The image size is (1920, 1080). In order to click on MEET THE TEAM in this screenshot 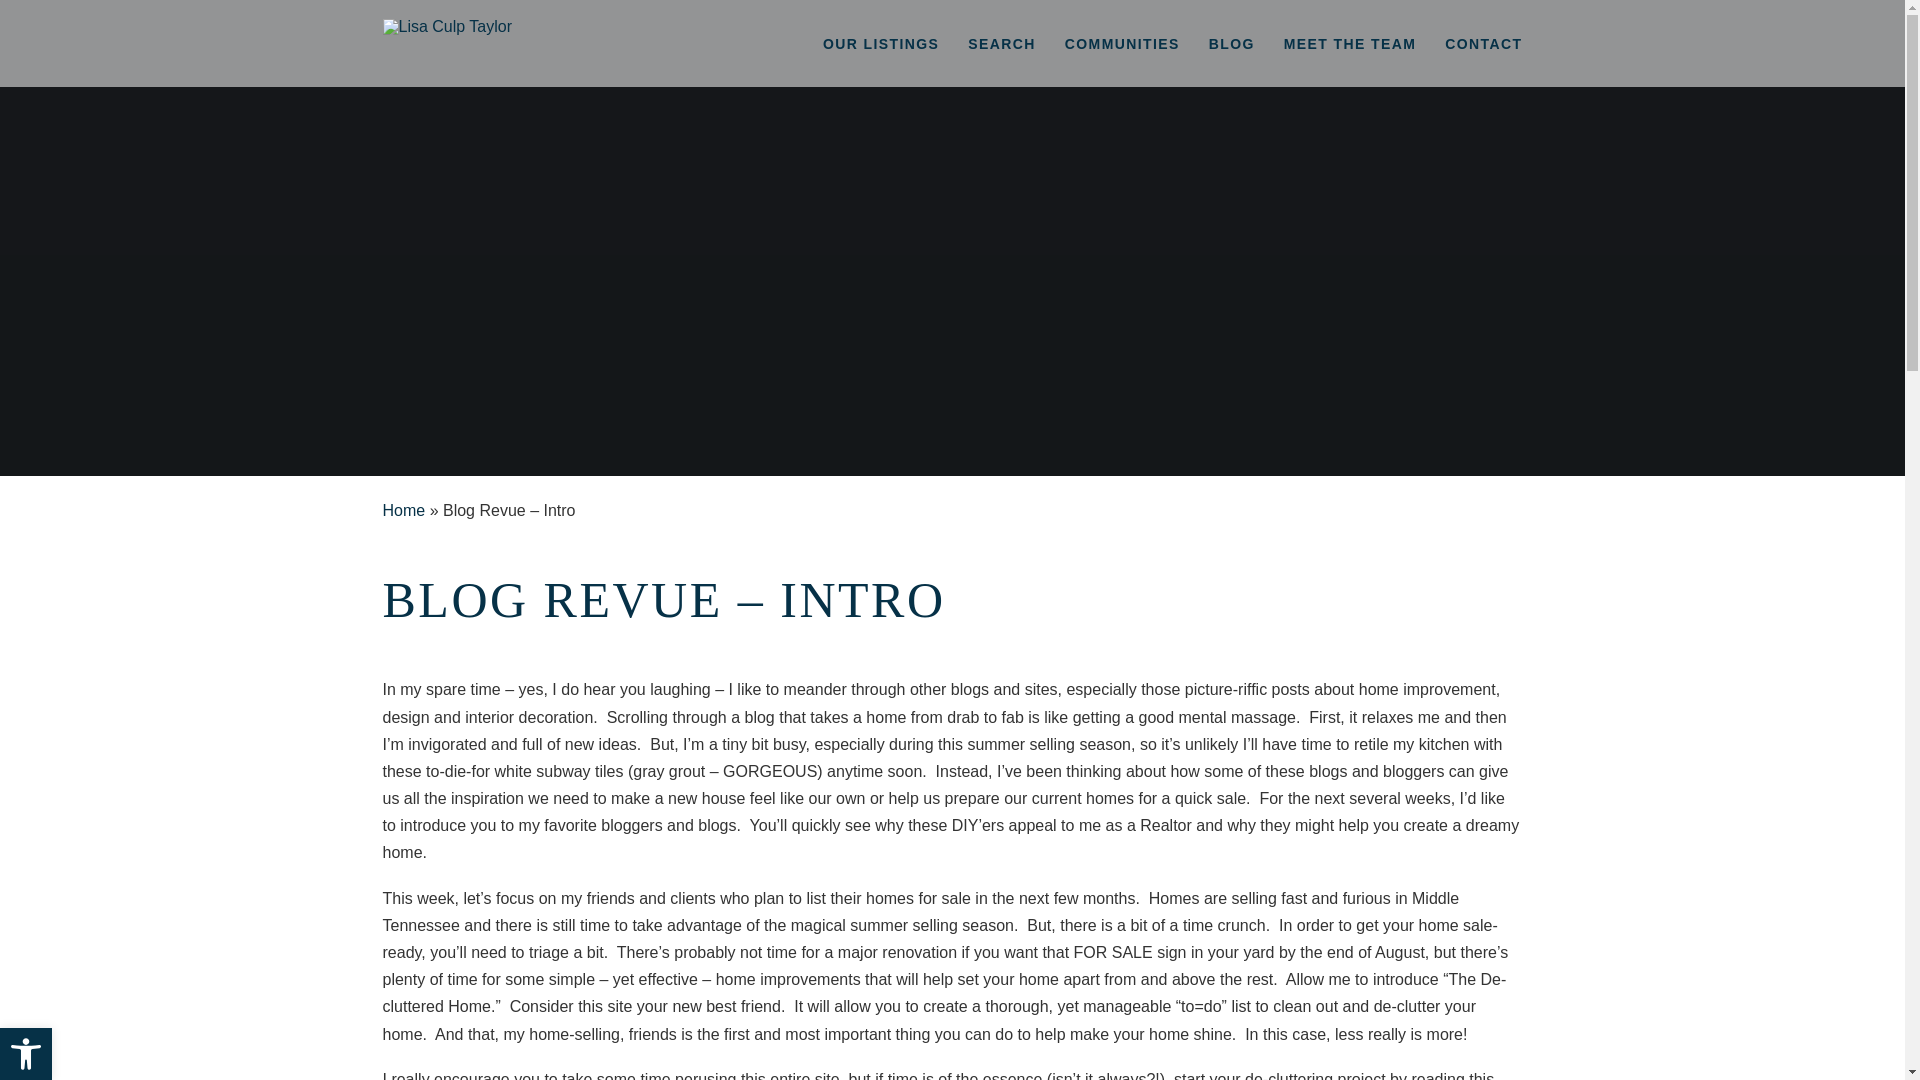, I will do `click(1350, 43)`.